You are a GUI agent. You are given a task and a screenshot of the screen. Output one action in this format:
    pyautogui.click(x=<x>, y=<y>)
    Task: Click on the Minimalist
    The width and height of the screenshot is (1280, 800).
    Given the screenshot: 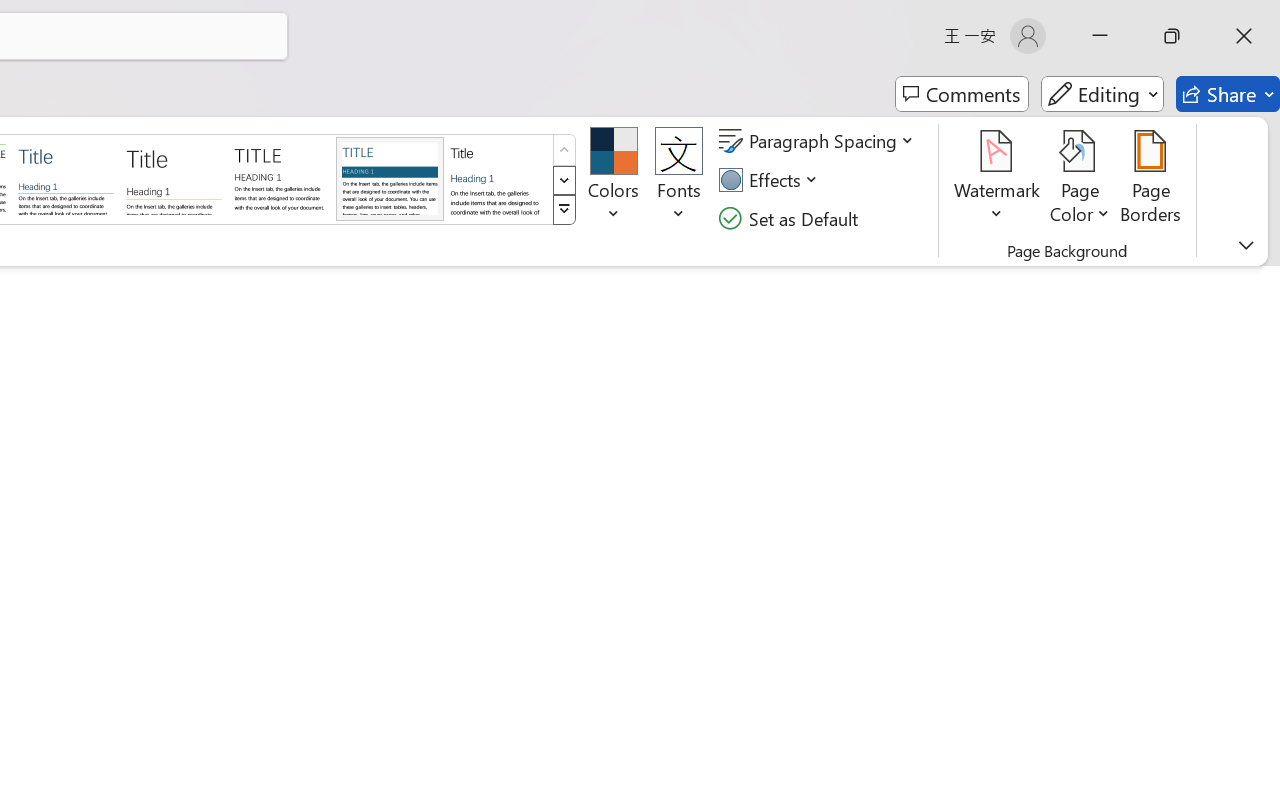 What is the action you would take?
    pyautogui.click(x=281, y=178)
    